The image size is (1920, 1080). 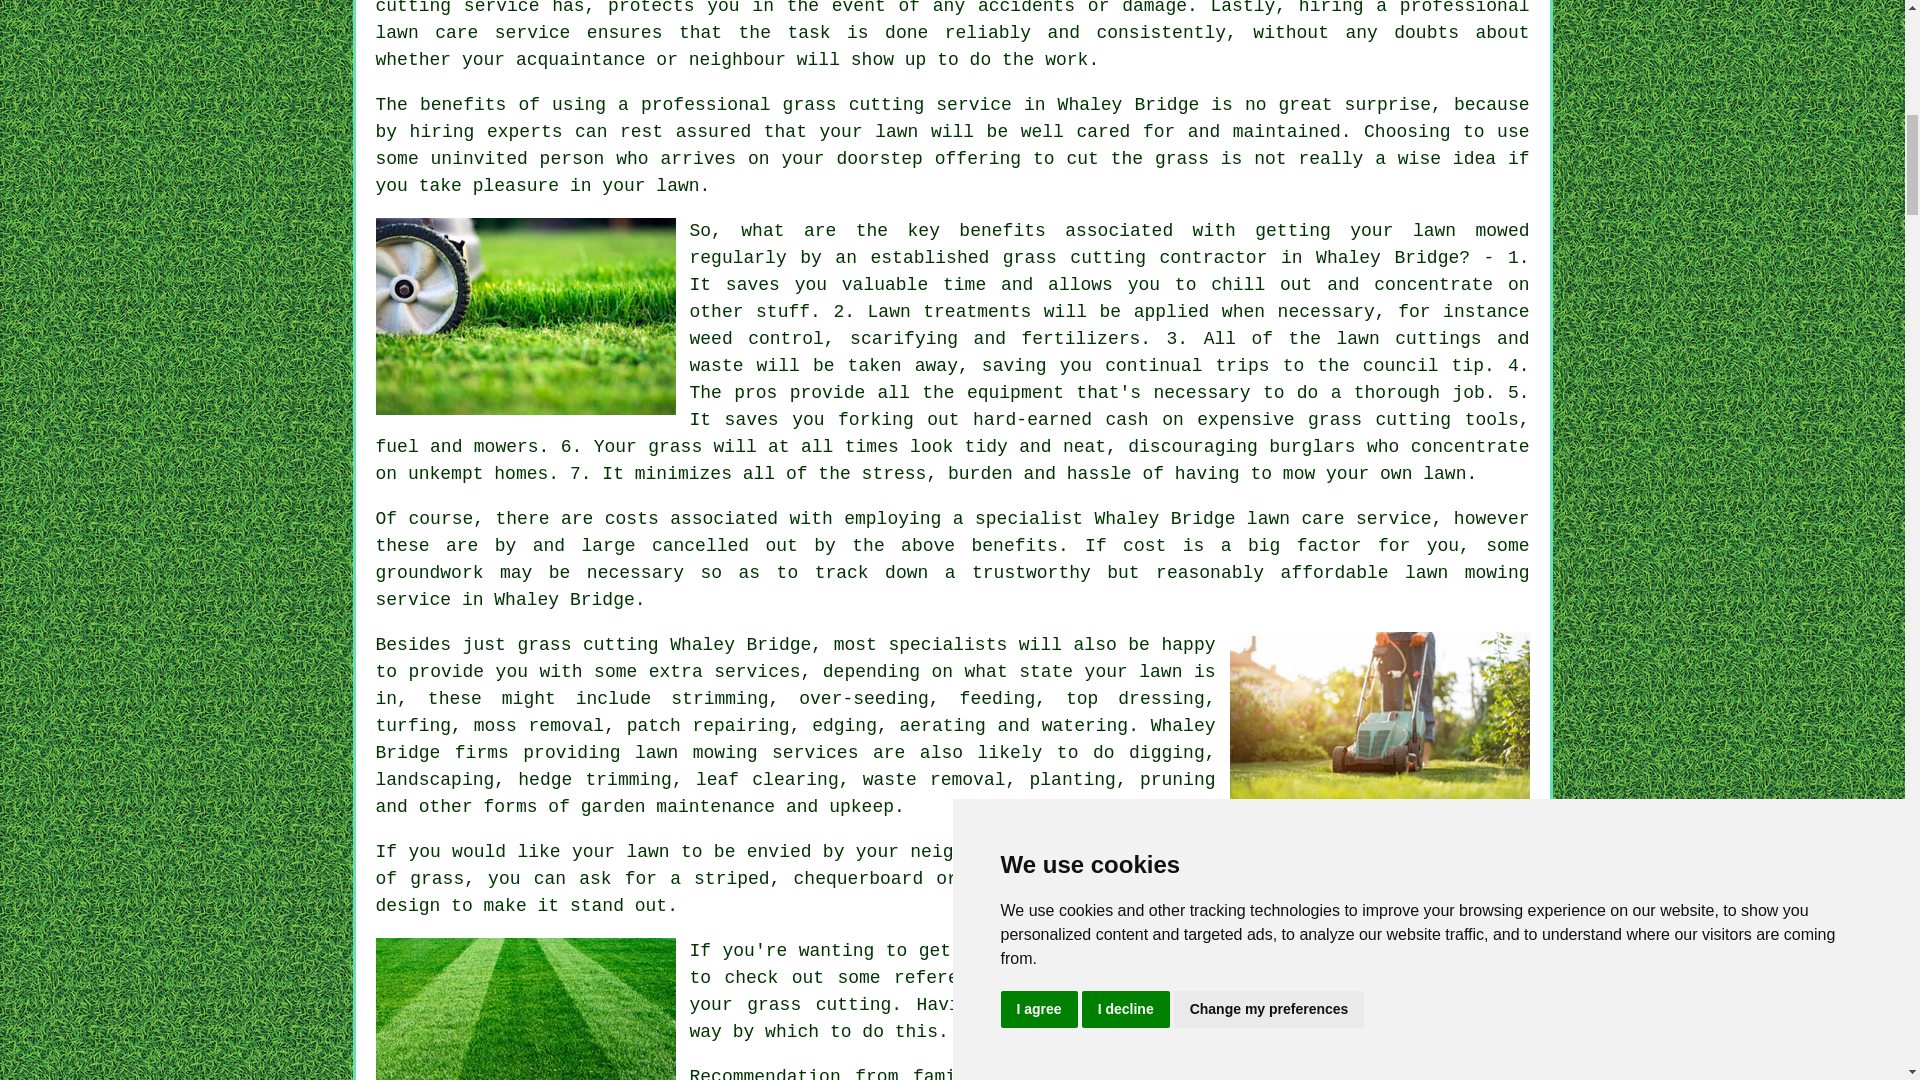 I want to click on Lawn Mowing Whaley Bridge UK, so click(x=526, y=316).